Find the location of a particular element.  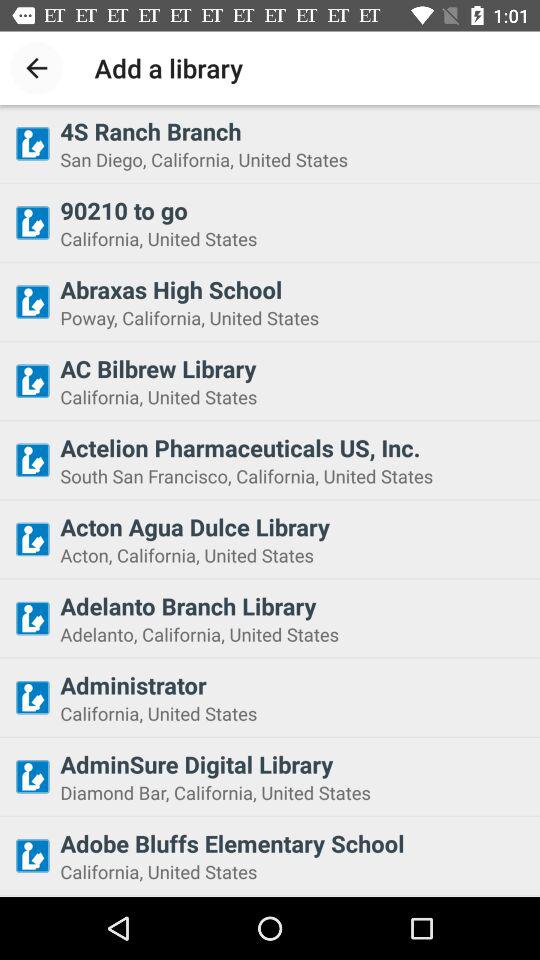

scroll until poway california united is located at coordinates (294, 318).